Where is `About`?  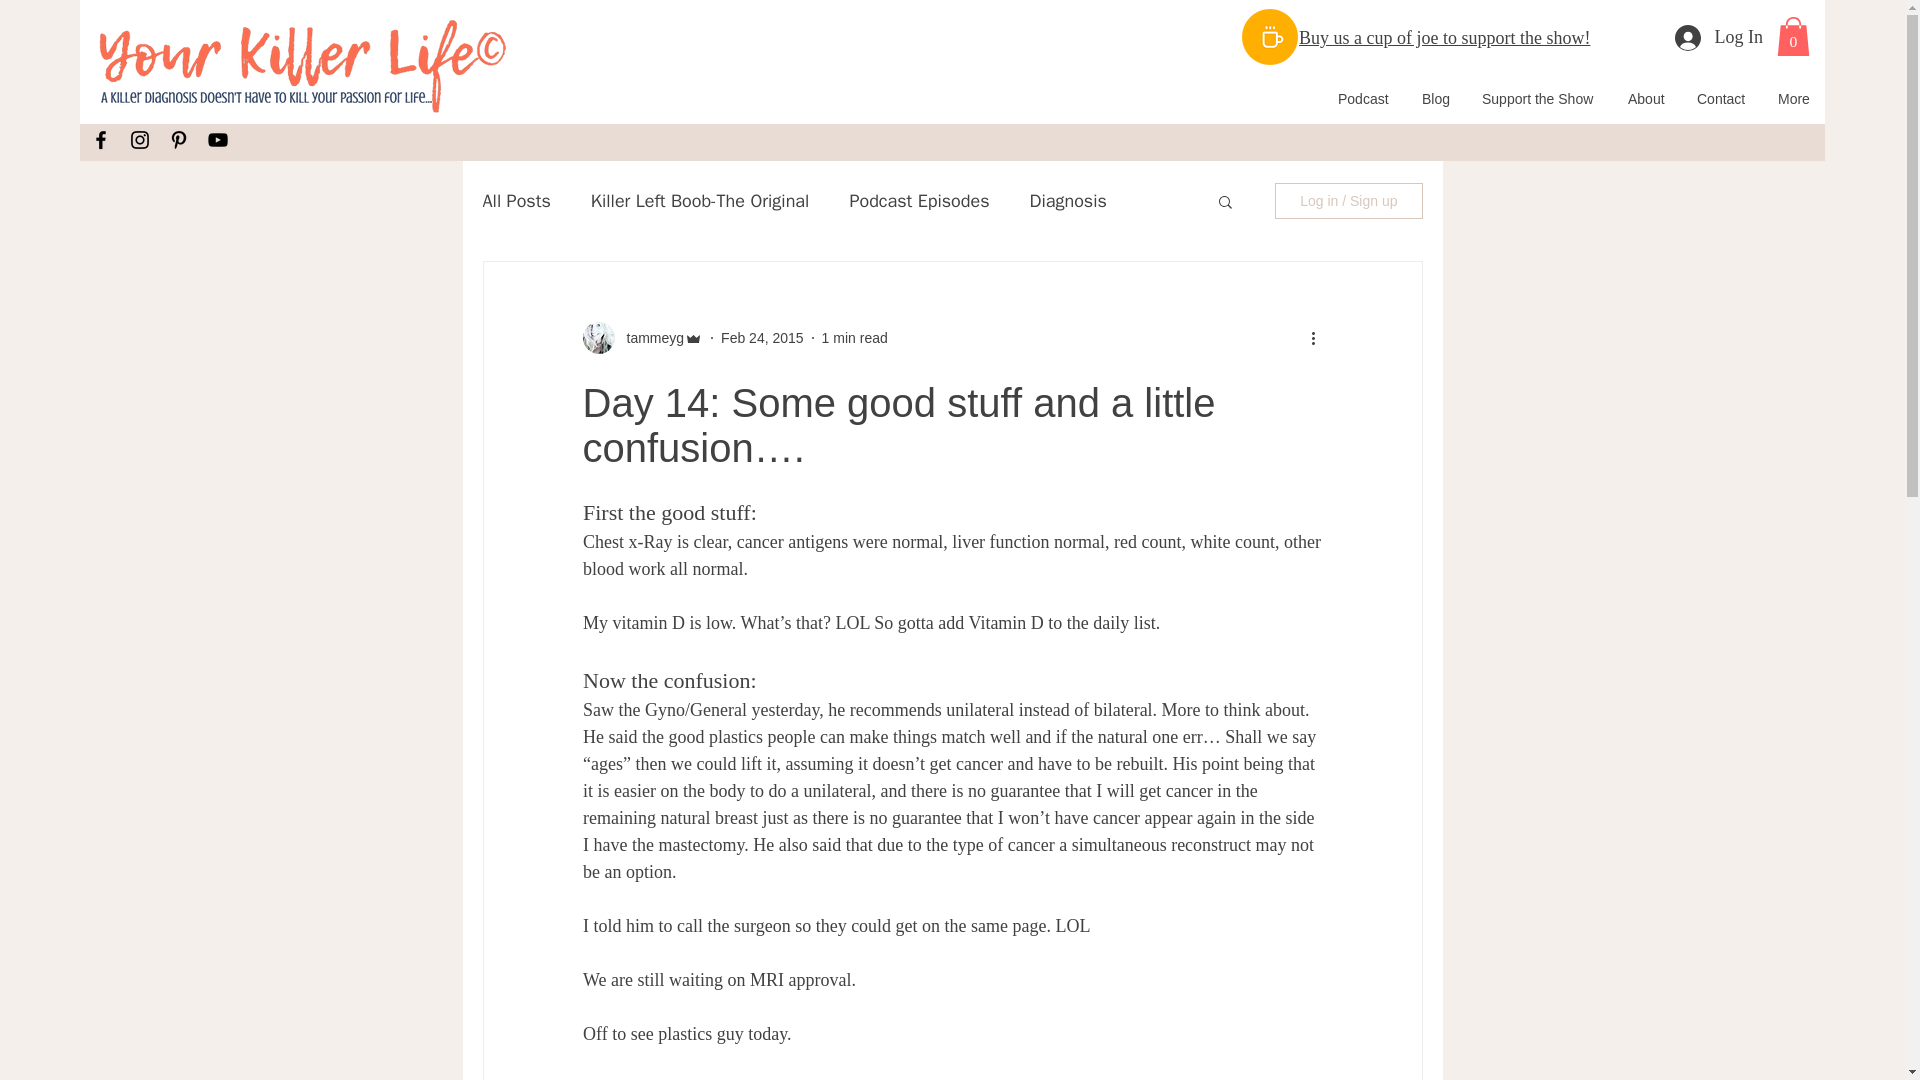 About is located at coordinates (1646, 99).